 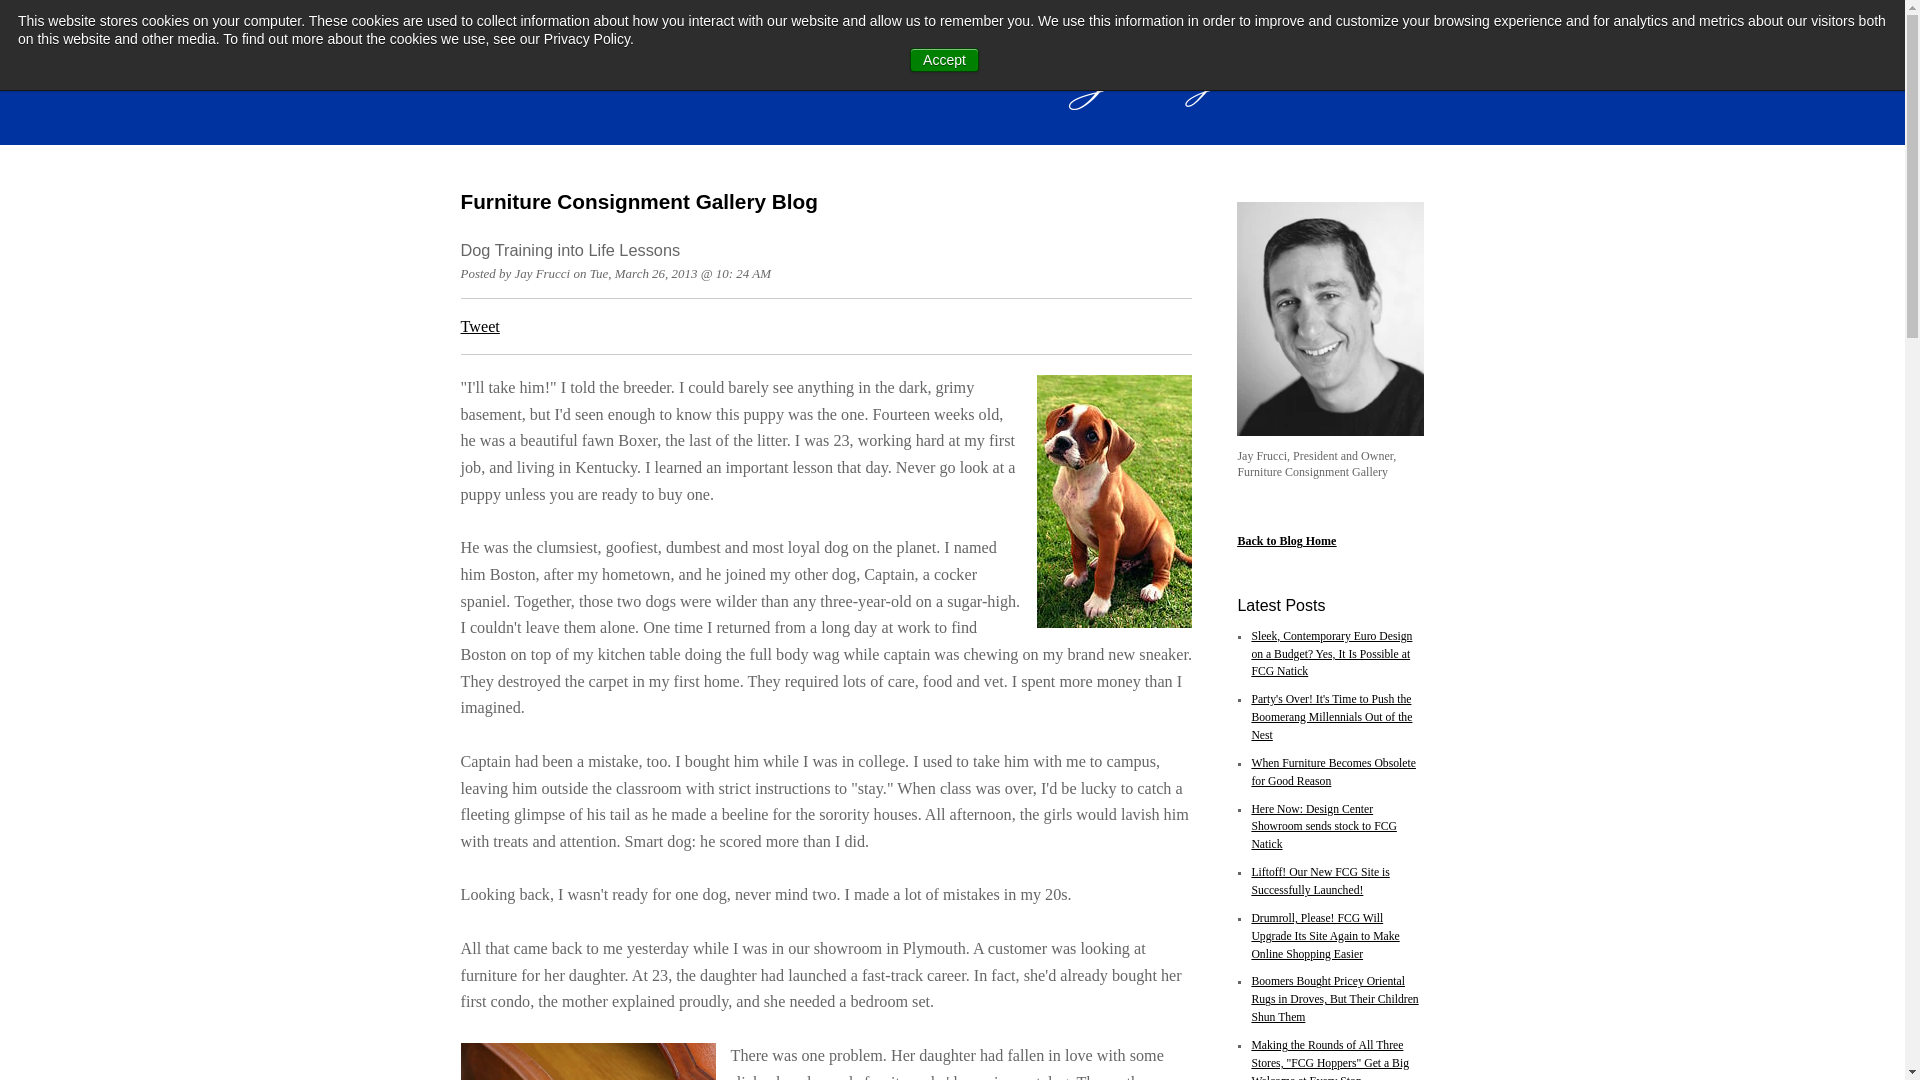 What do you see at coordinates (944, 60) in the screenshot?
I see `Accept` at bounding box center [944, 60].